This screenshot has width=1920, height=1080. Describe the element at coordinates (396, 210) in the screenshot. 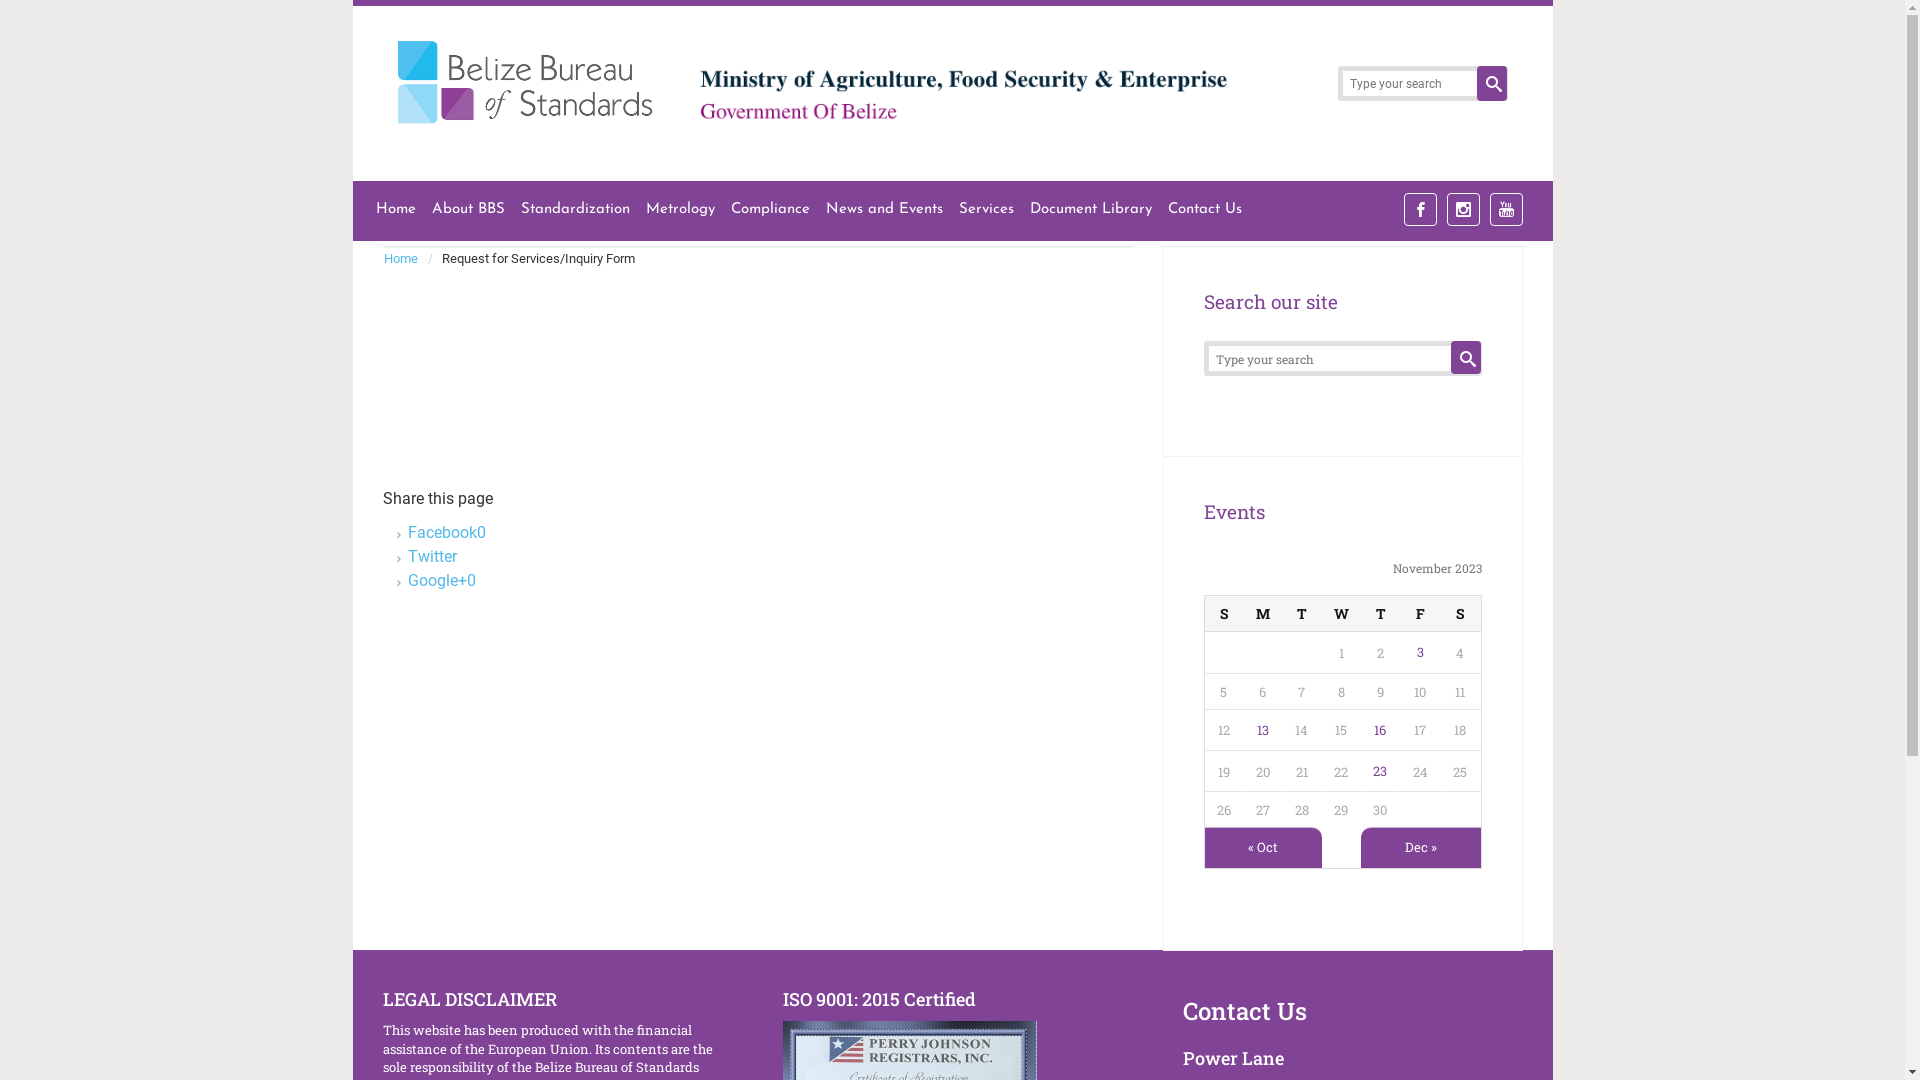

I see `Home` at that location.